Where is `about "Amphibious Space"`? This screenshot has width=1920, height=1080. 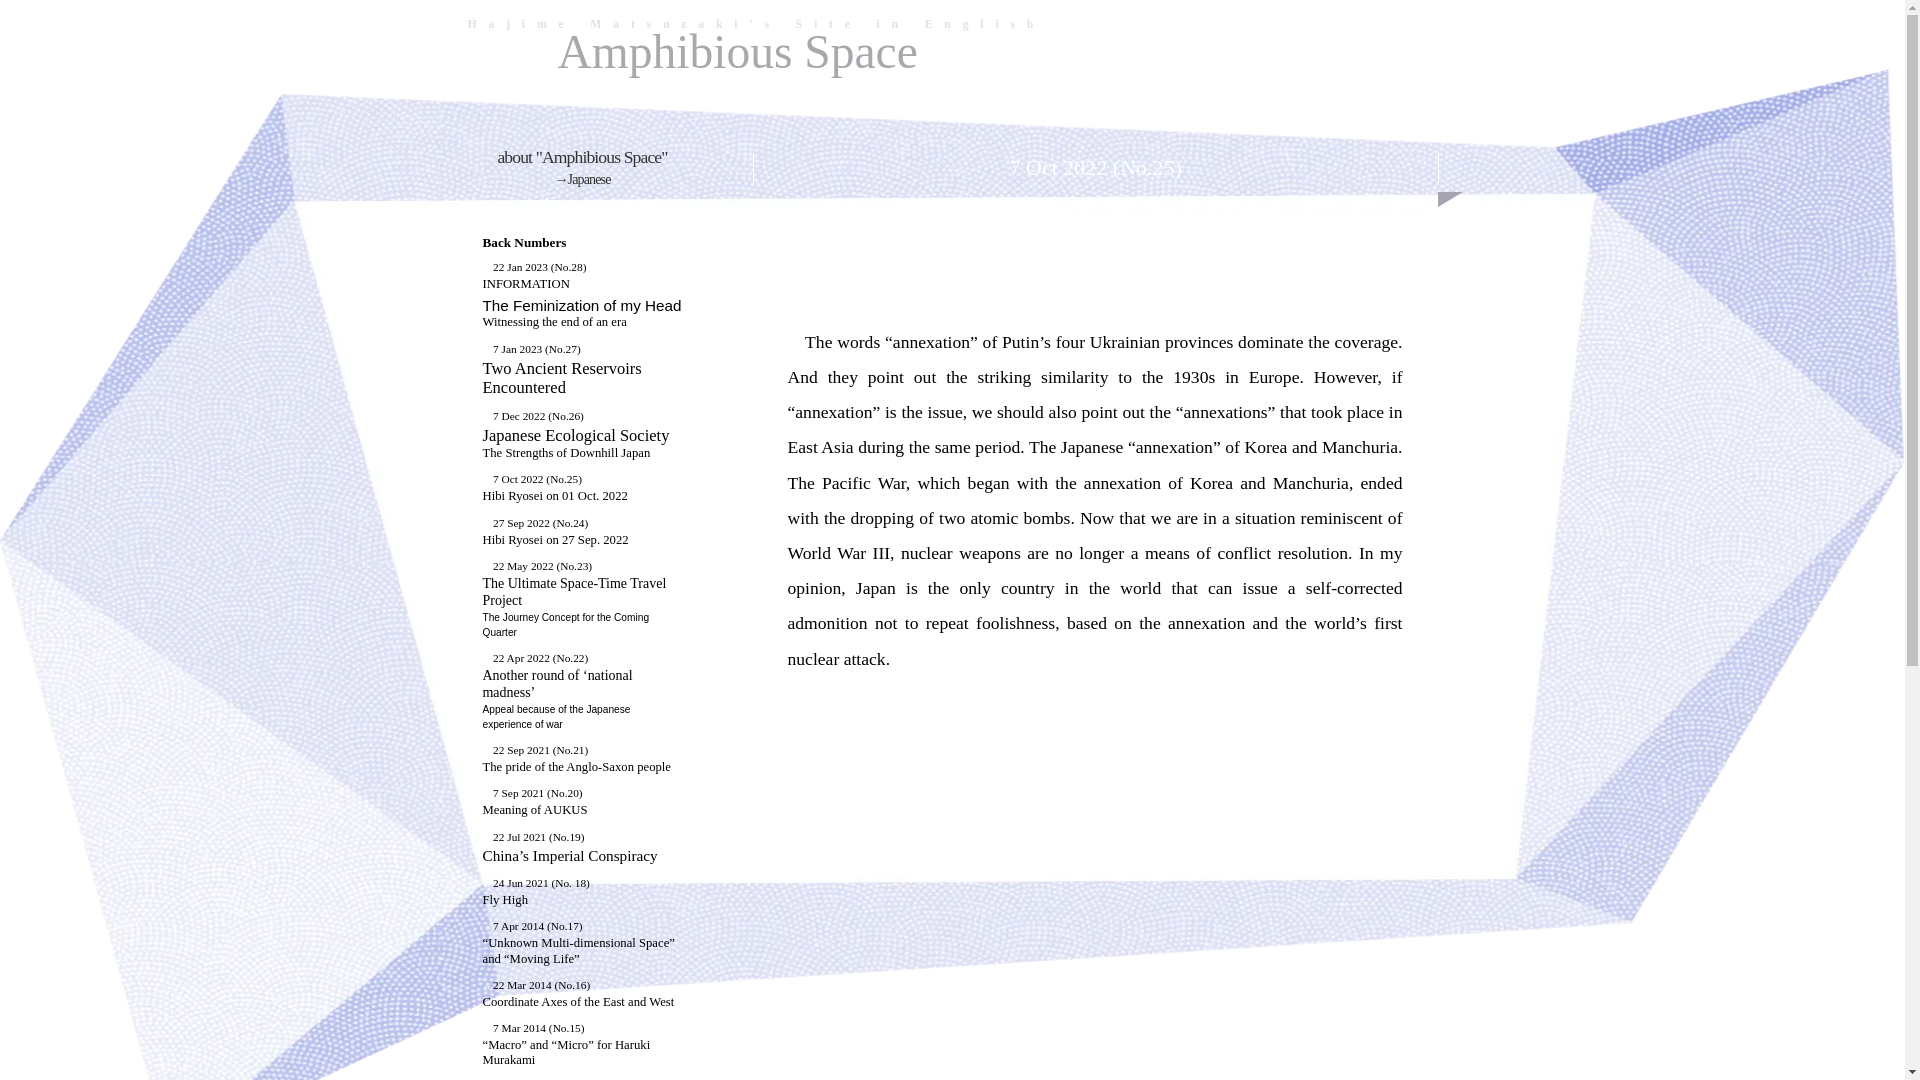
about "Amphibious Space" is located at coordinates (554, 496).